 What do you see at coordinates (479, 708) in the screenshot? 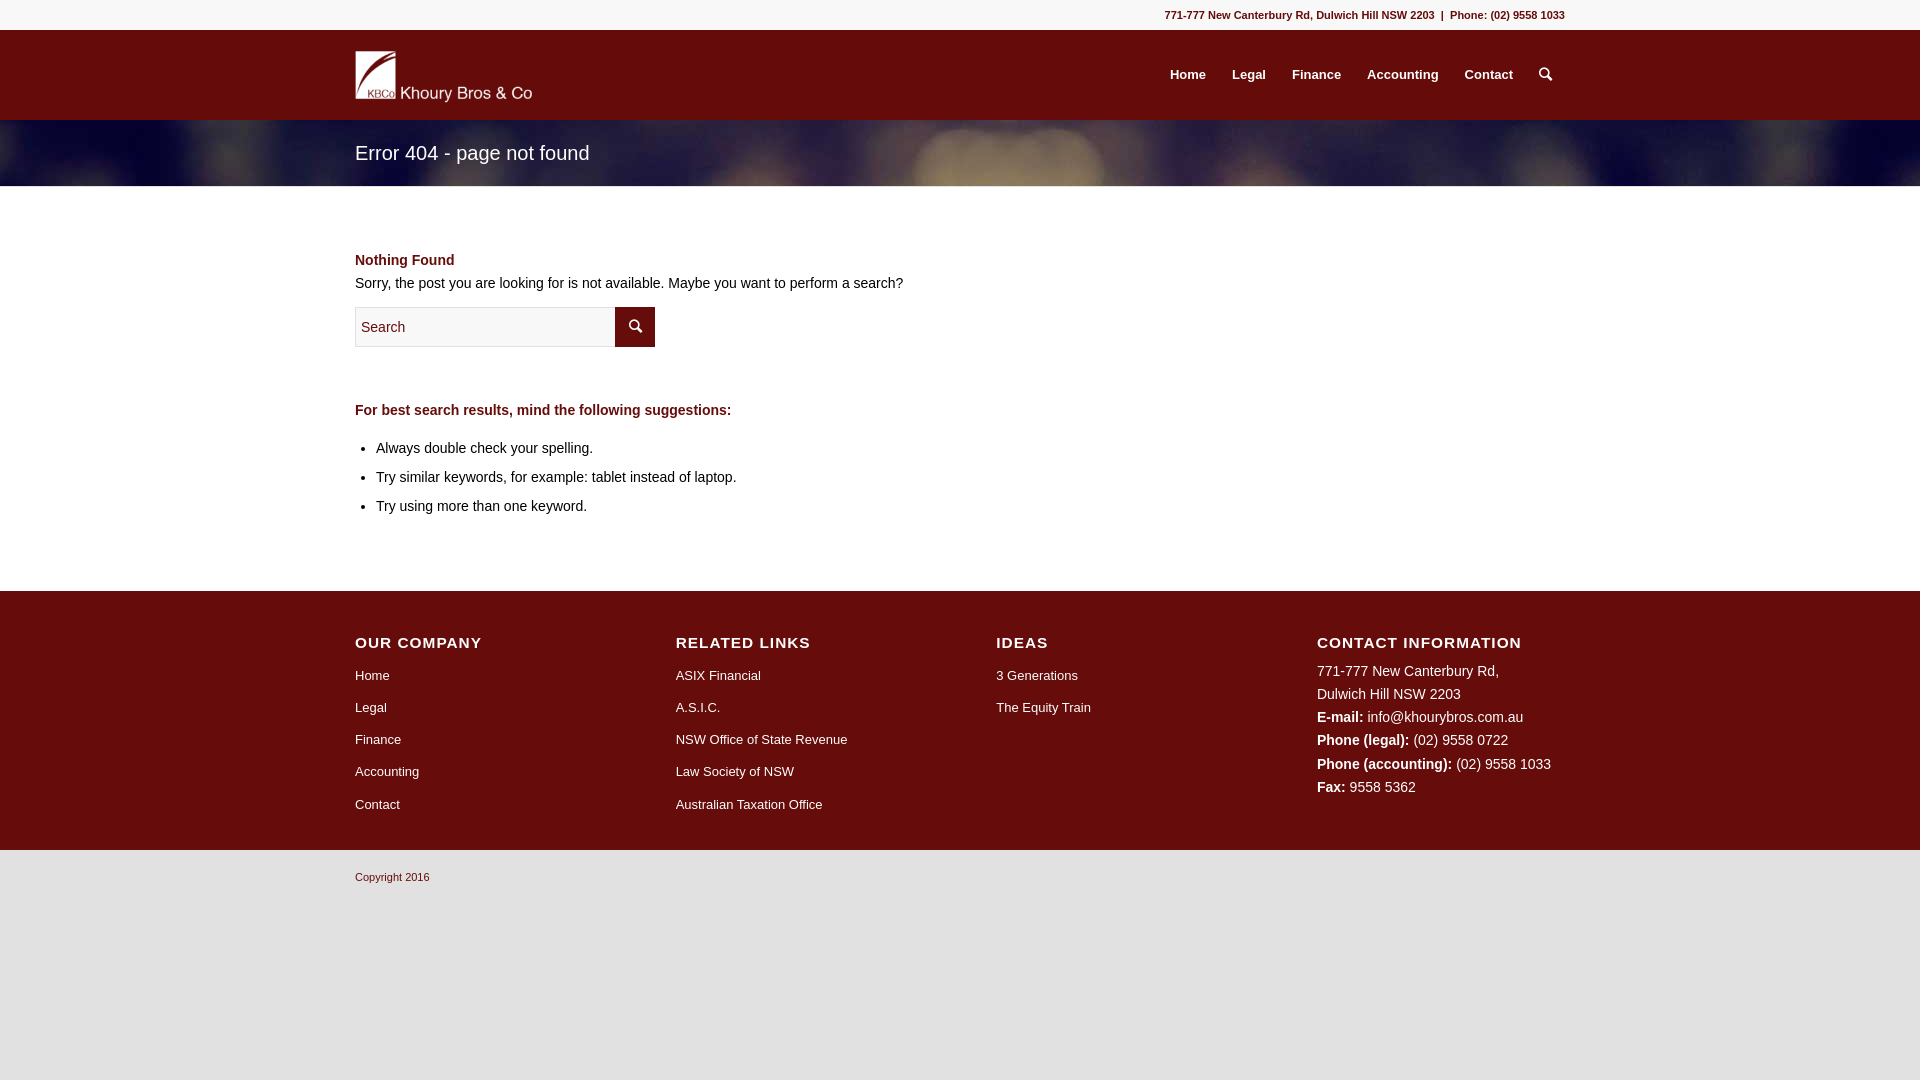
I see `Legal` at bounding box center [479, 708].